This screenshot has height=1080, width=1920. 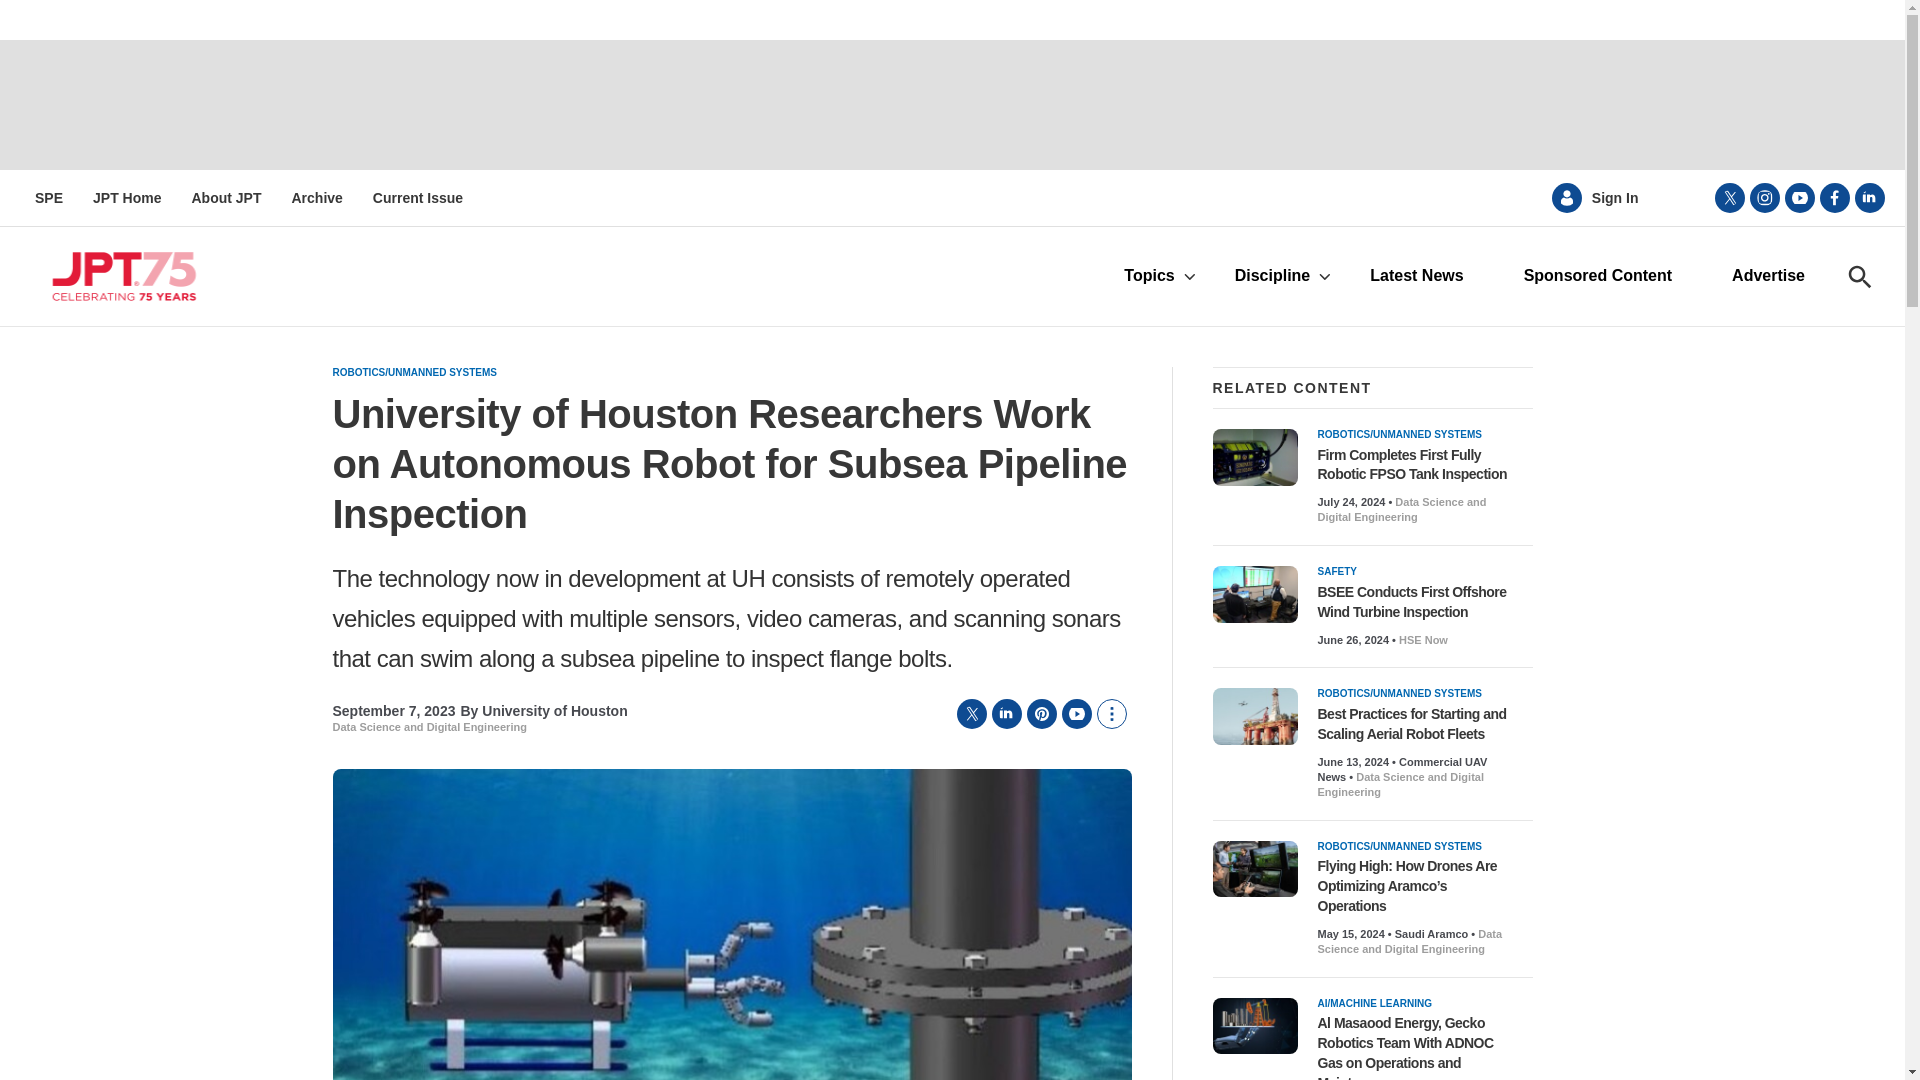 What do you see at coordinates (316, 198) in the screenshot?
I see `Archive` at bounding box center [316, 198].